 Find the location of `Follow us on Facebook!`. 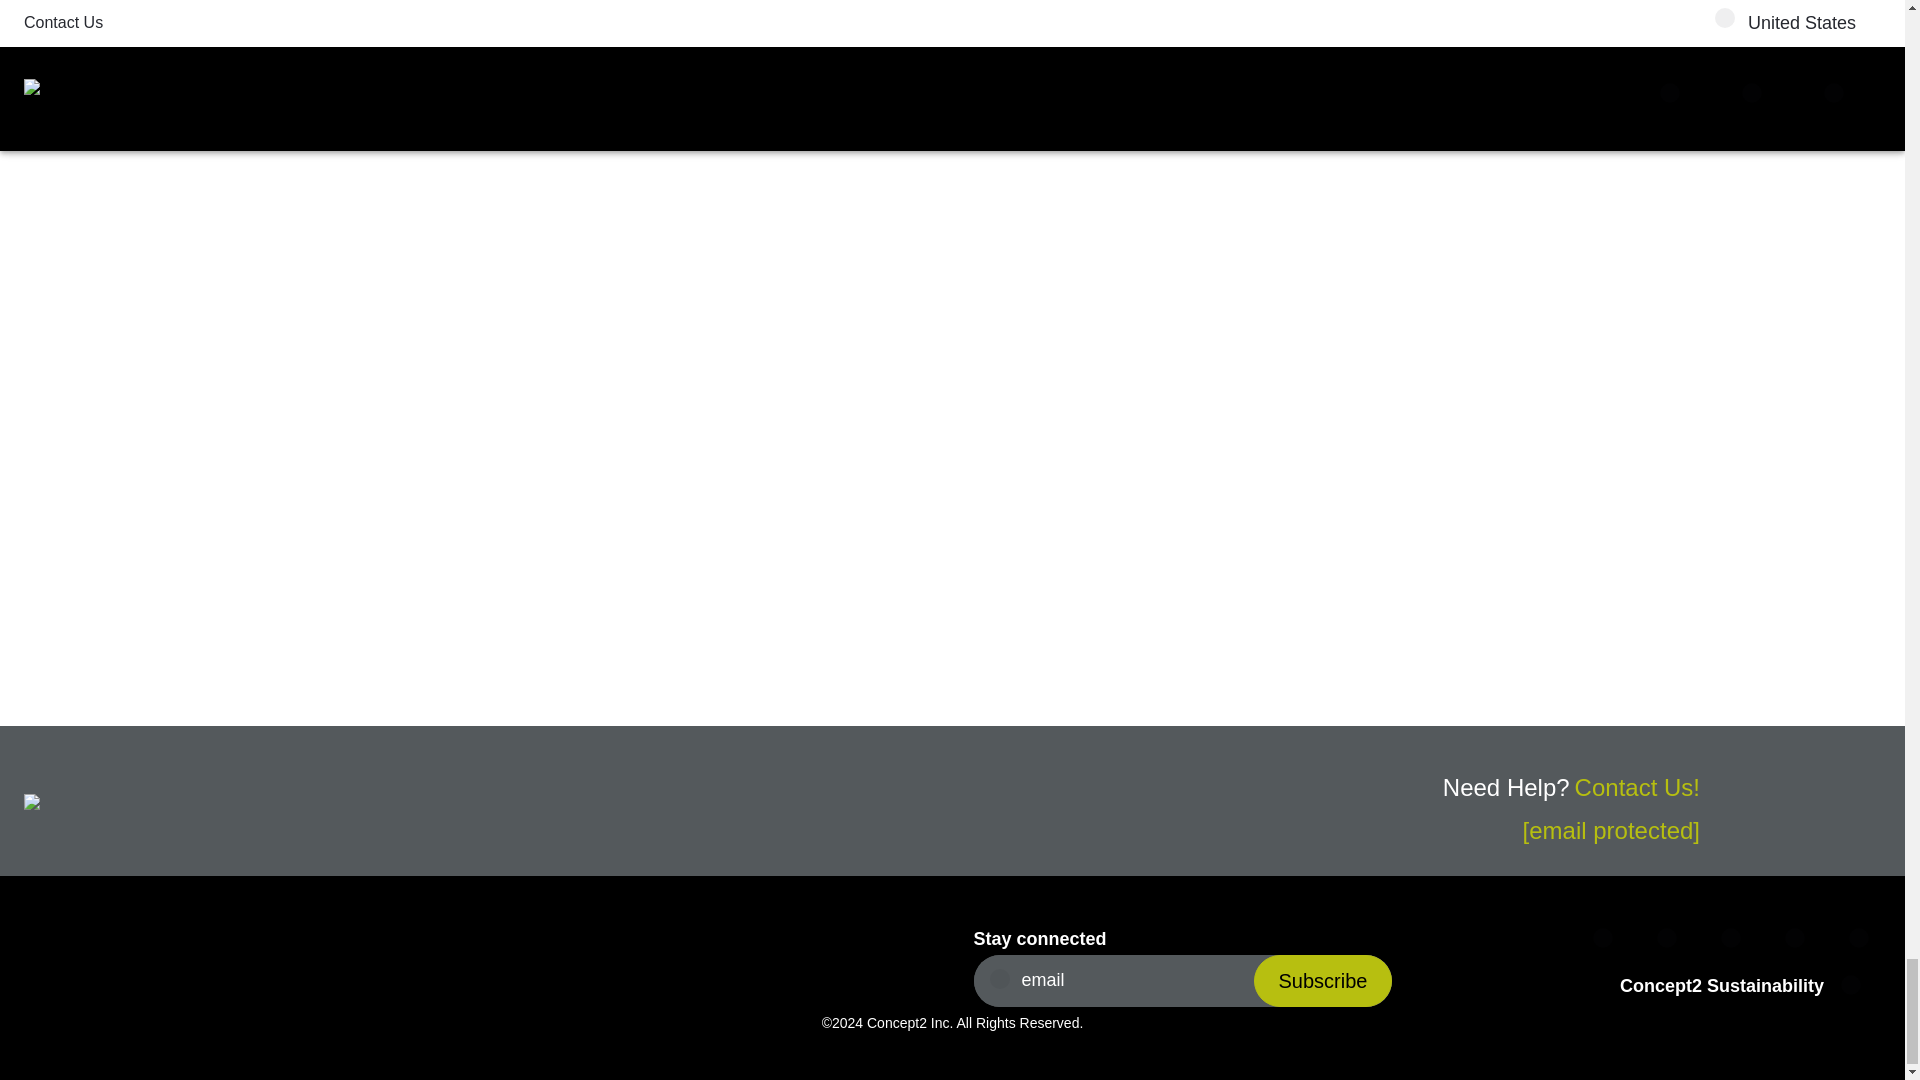

Follow us on Facebook! is located at coordinates (1608, 939).